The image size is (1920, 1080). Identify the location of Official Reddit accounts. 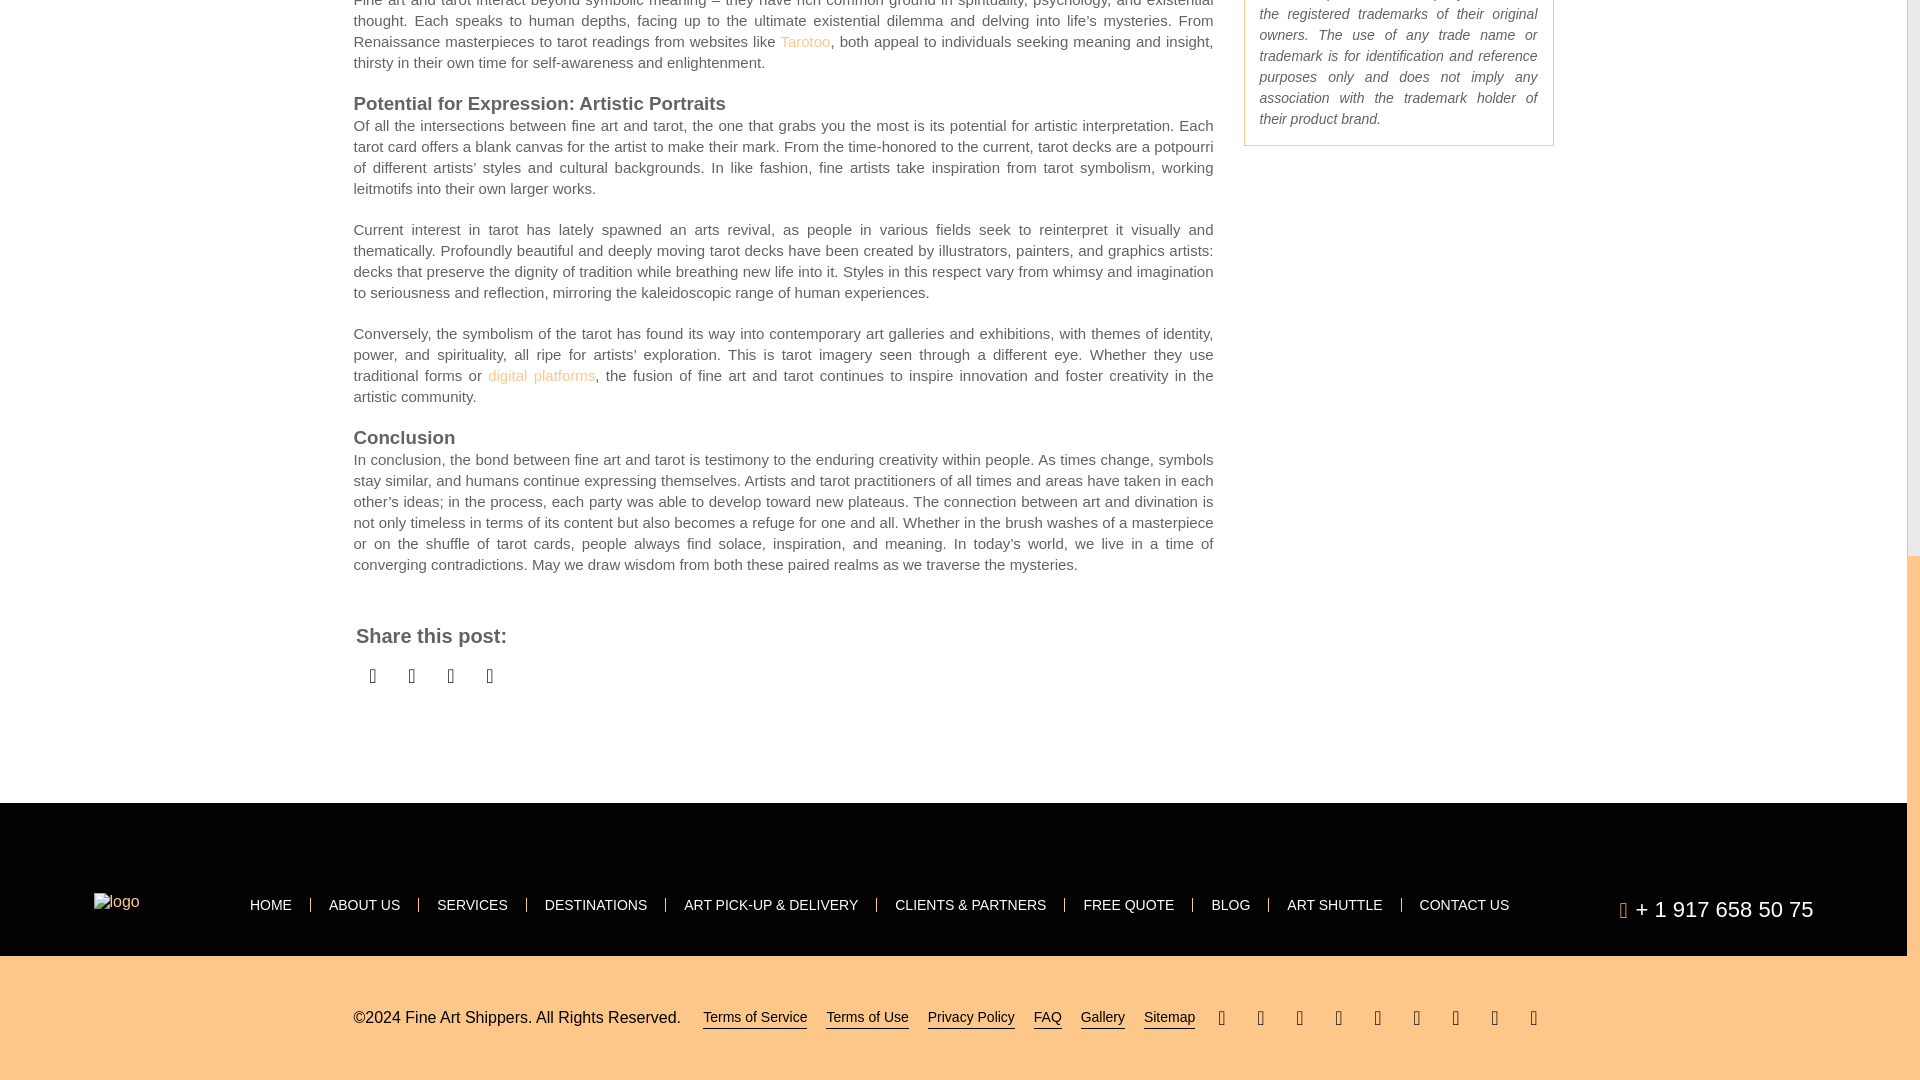
(1495, 1017).